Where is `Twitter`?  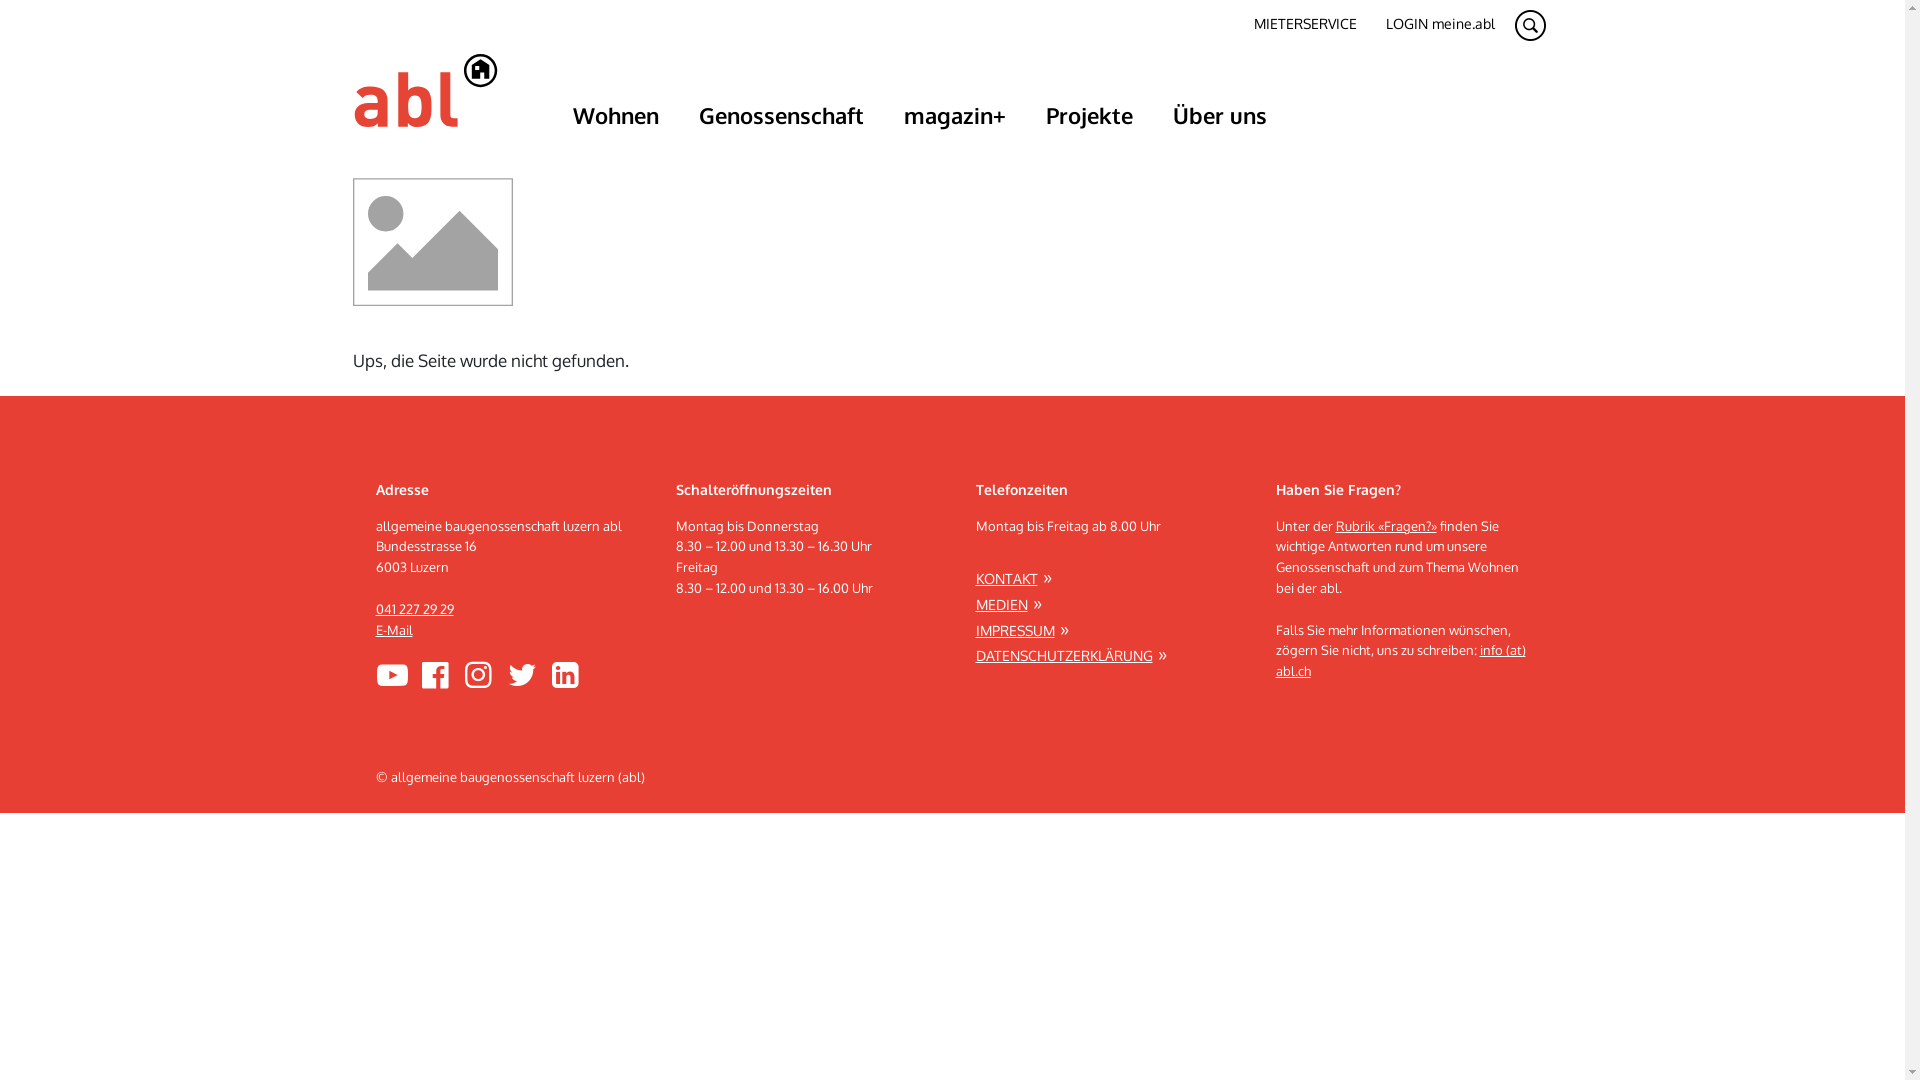
Twitter is located at coordinates (522, 674).